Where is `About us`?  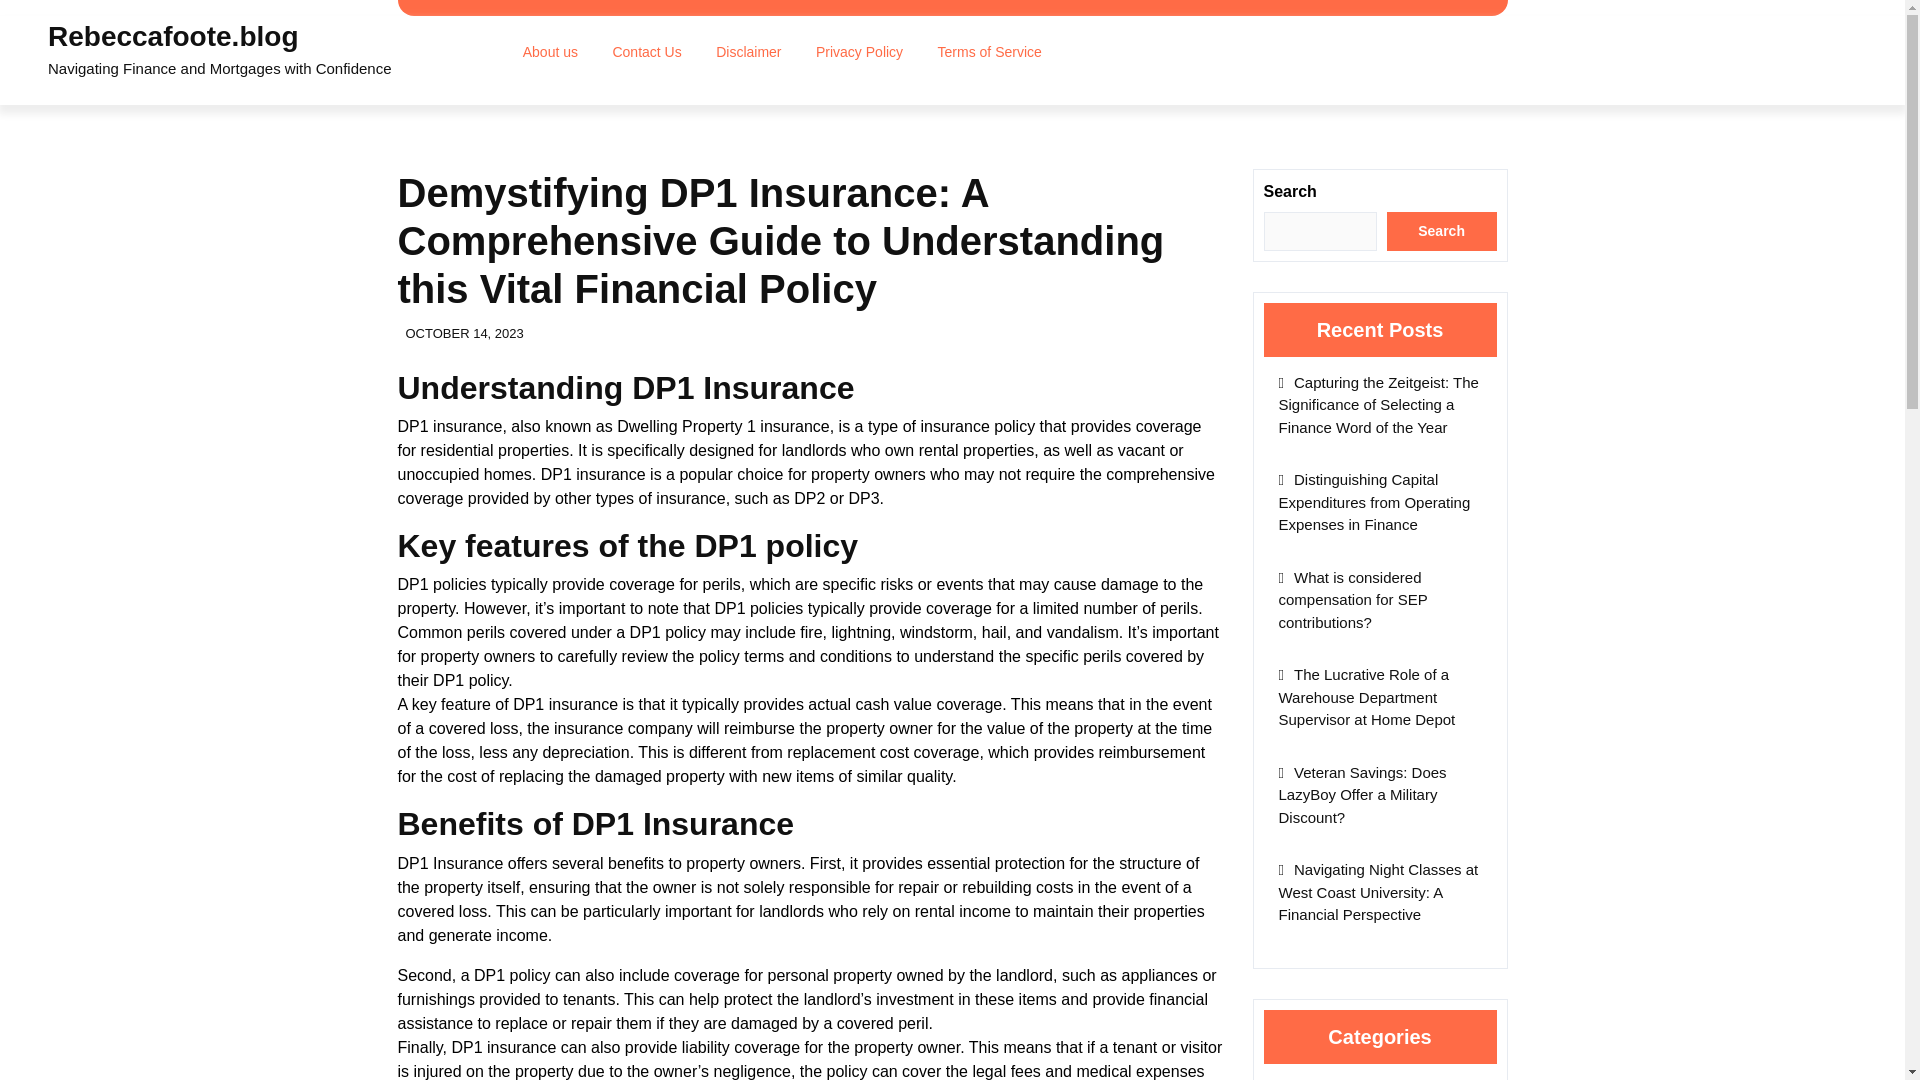
About us is located at coordinates (550, 52).